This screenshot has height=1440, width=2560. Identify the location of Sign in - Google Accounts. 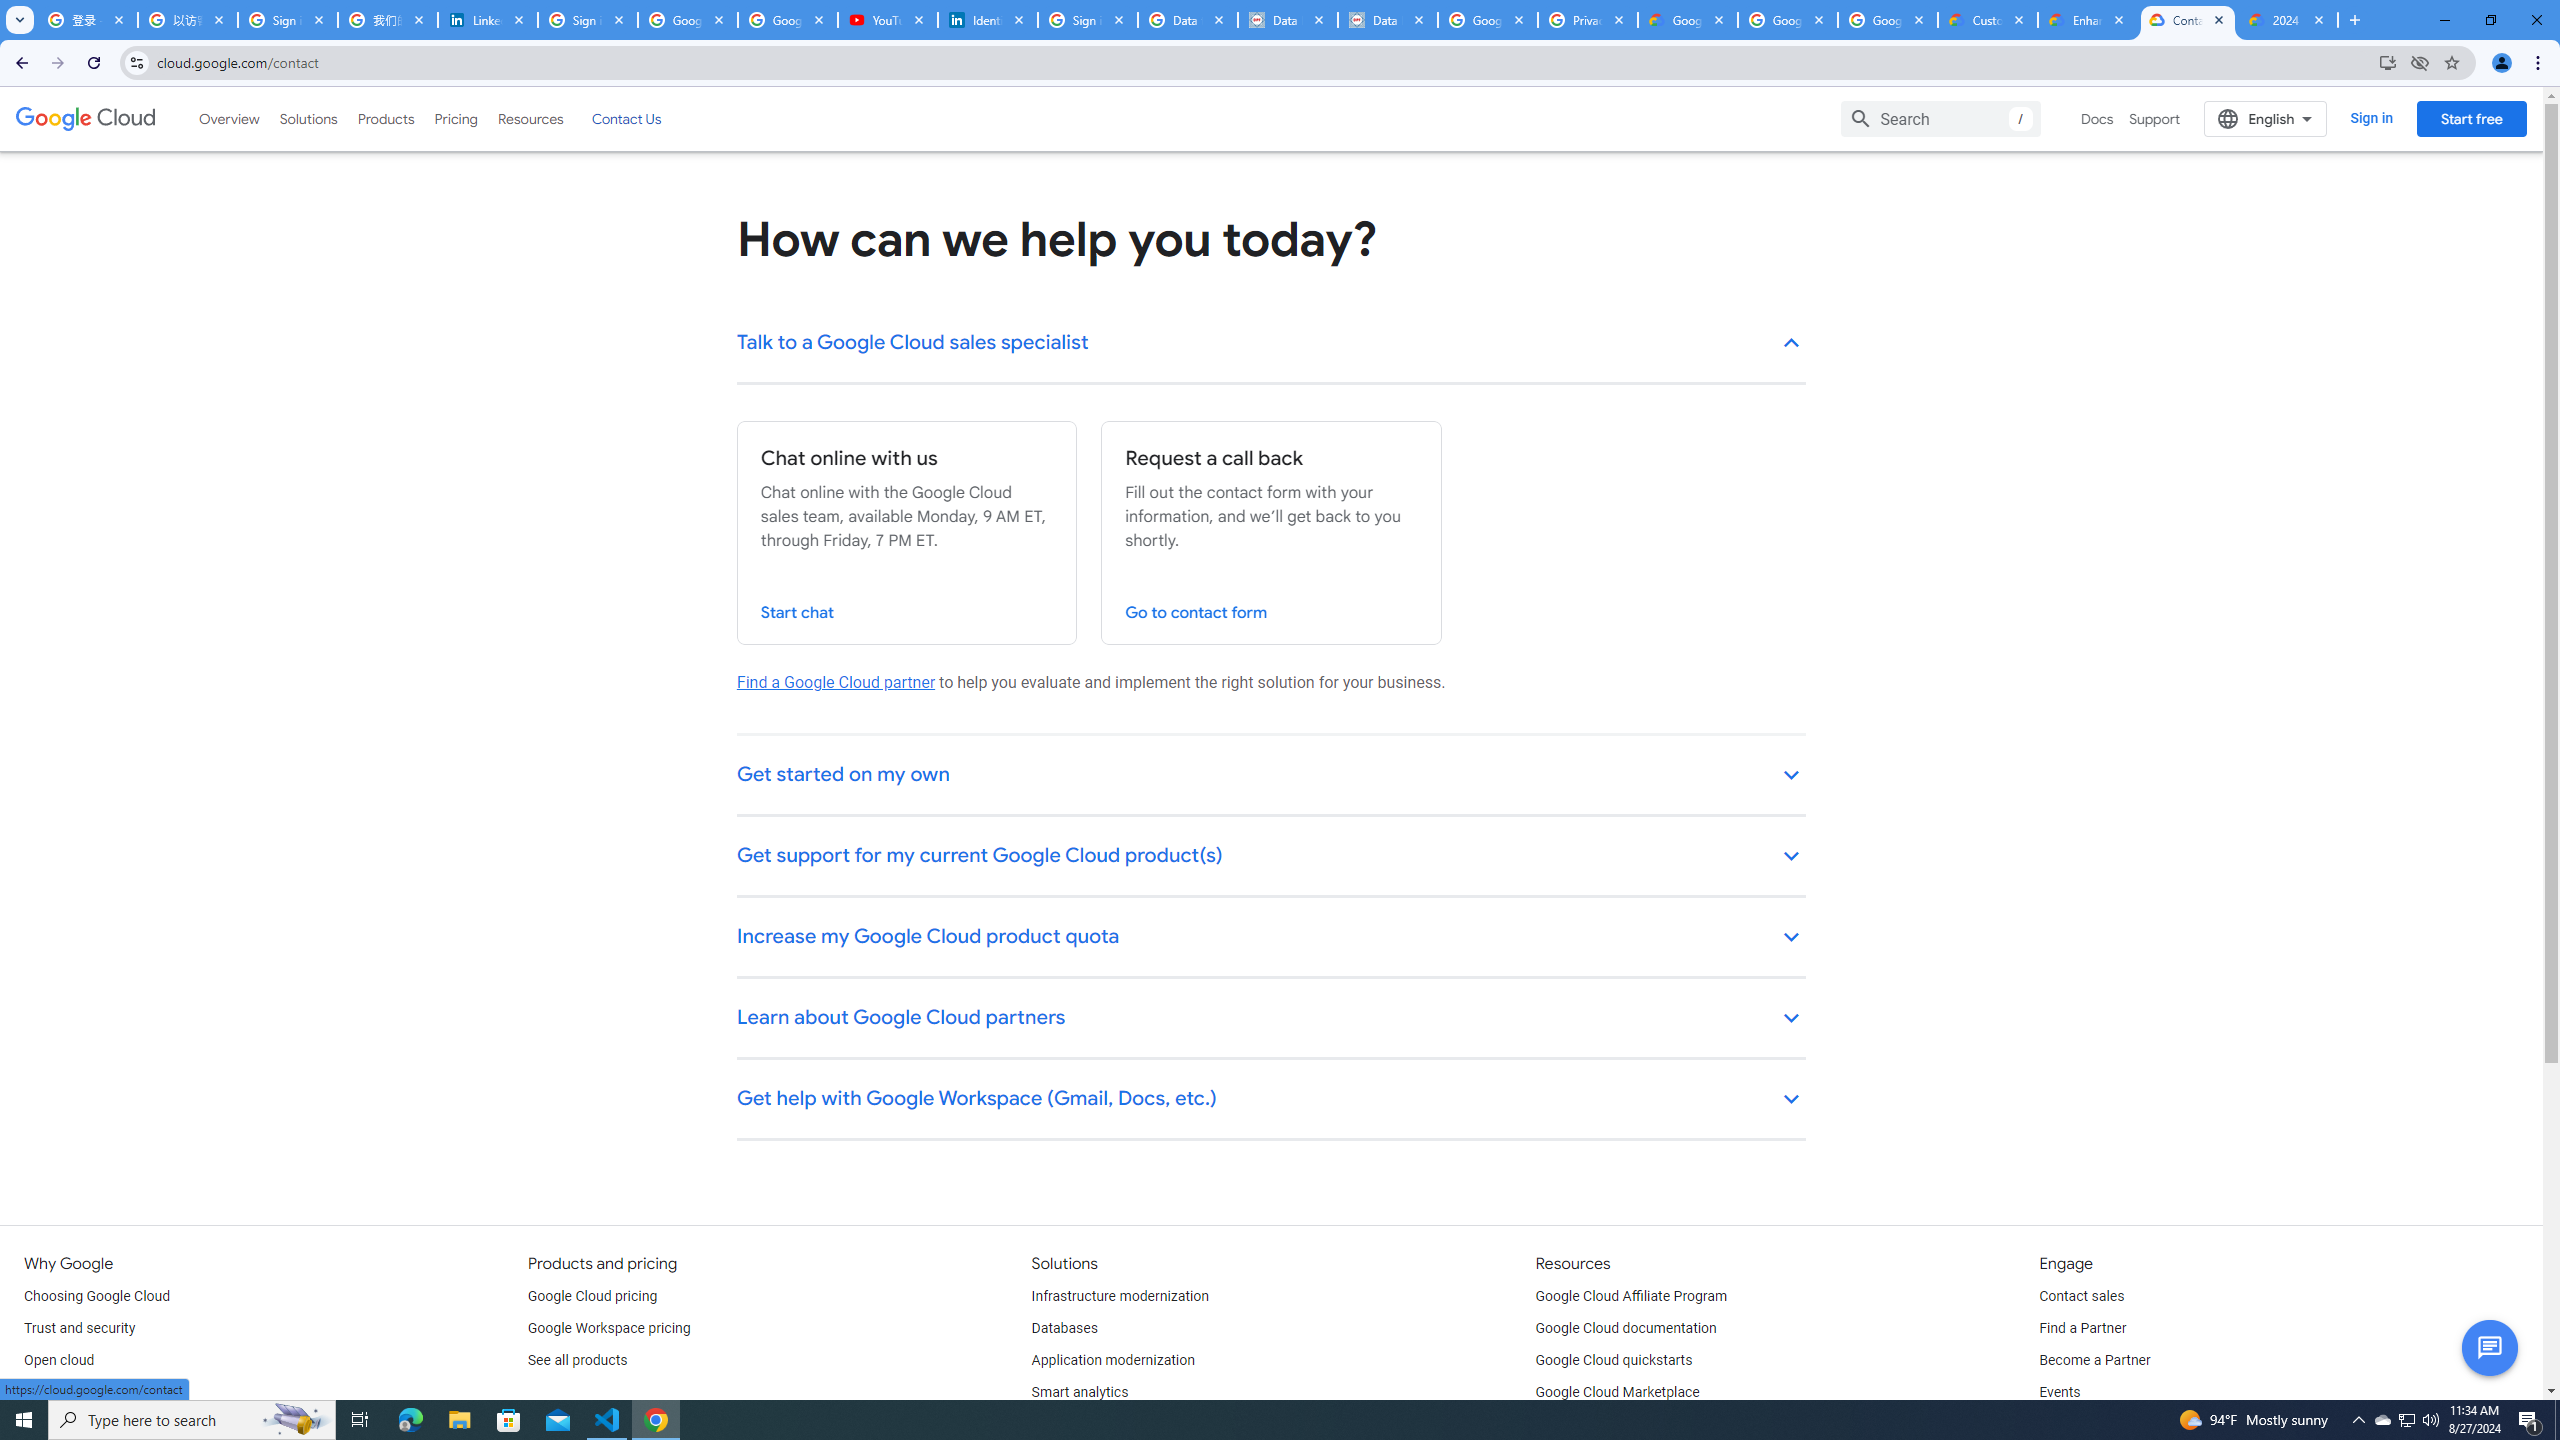
(288, 20).